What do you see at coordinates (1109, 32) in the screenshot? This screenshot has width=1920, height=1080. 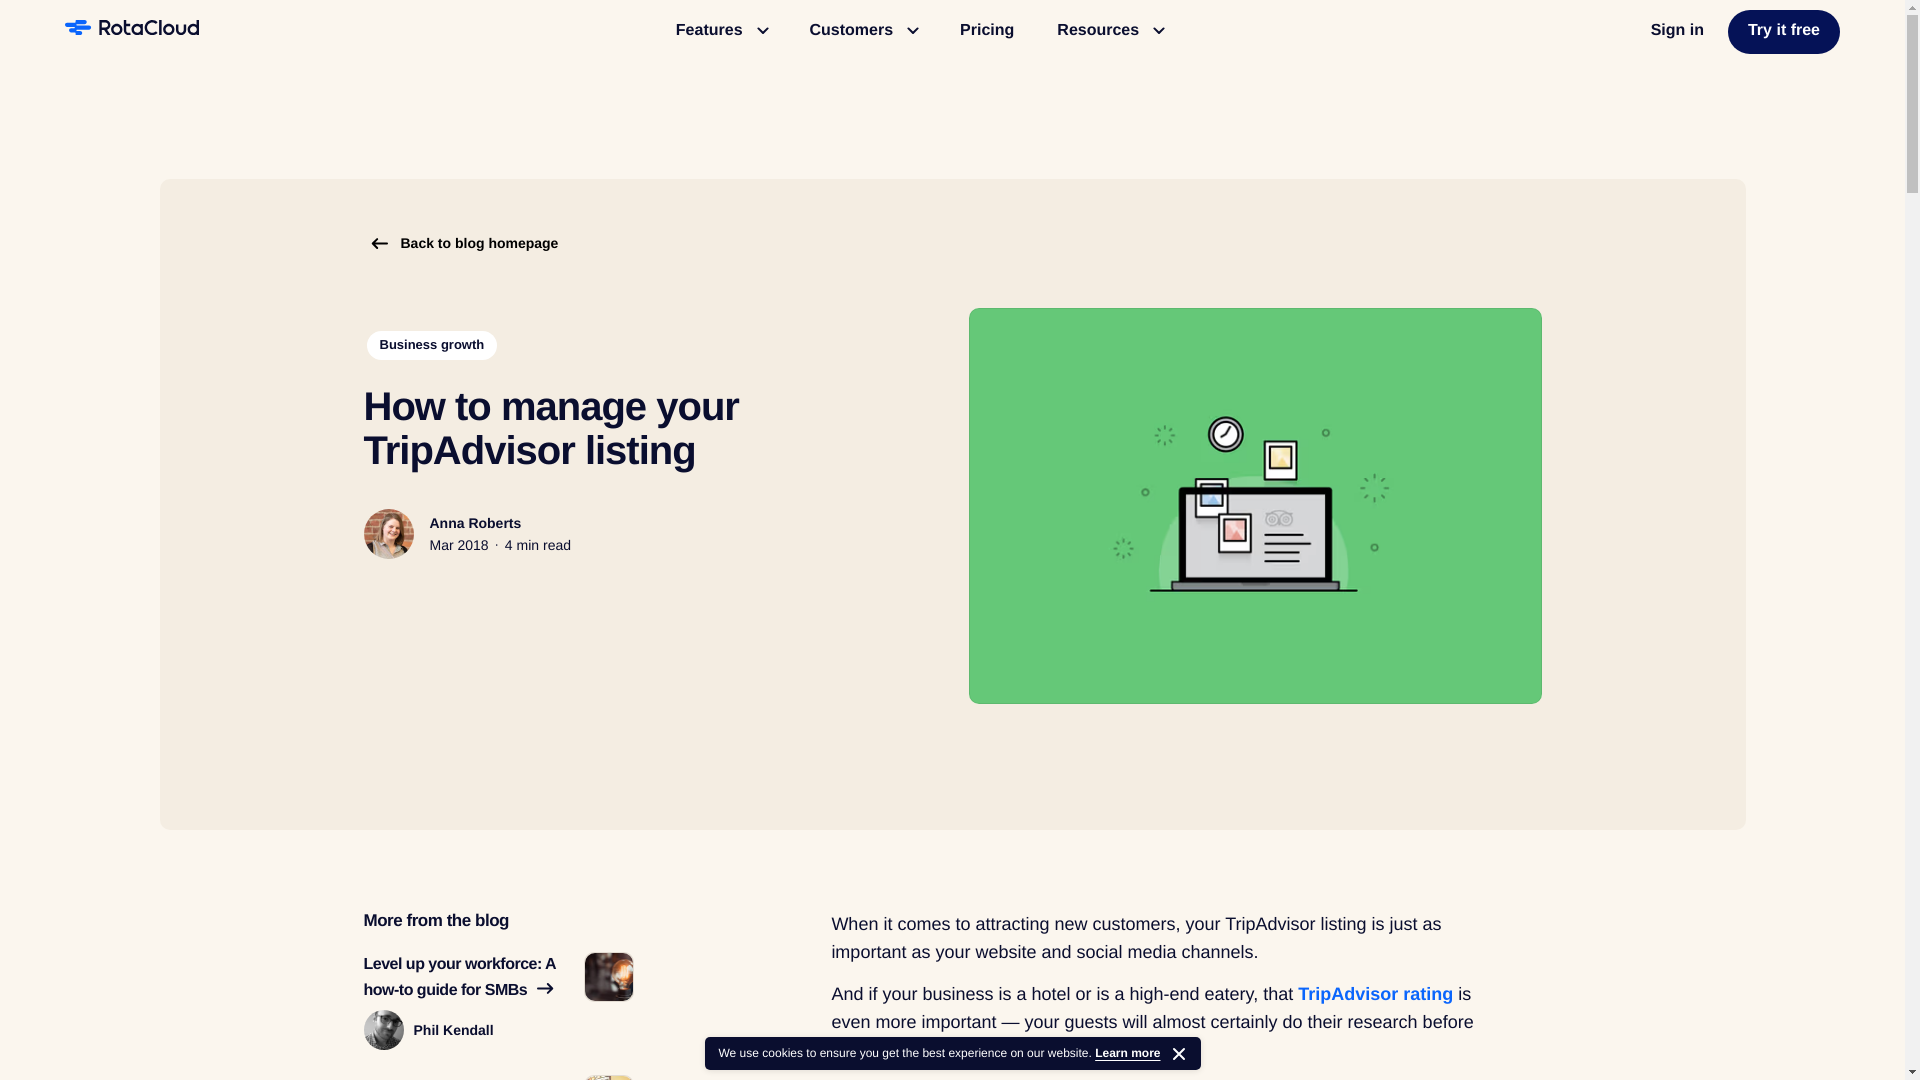 I see `Resources` at bounding box center [1109, 32].